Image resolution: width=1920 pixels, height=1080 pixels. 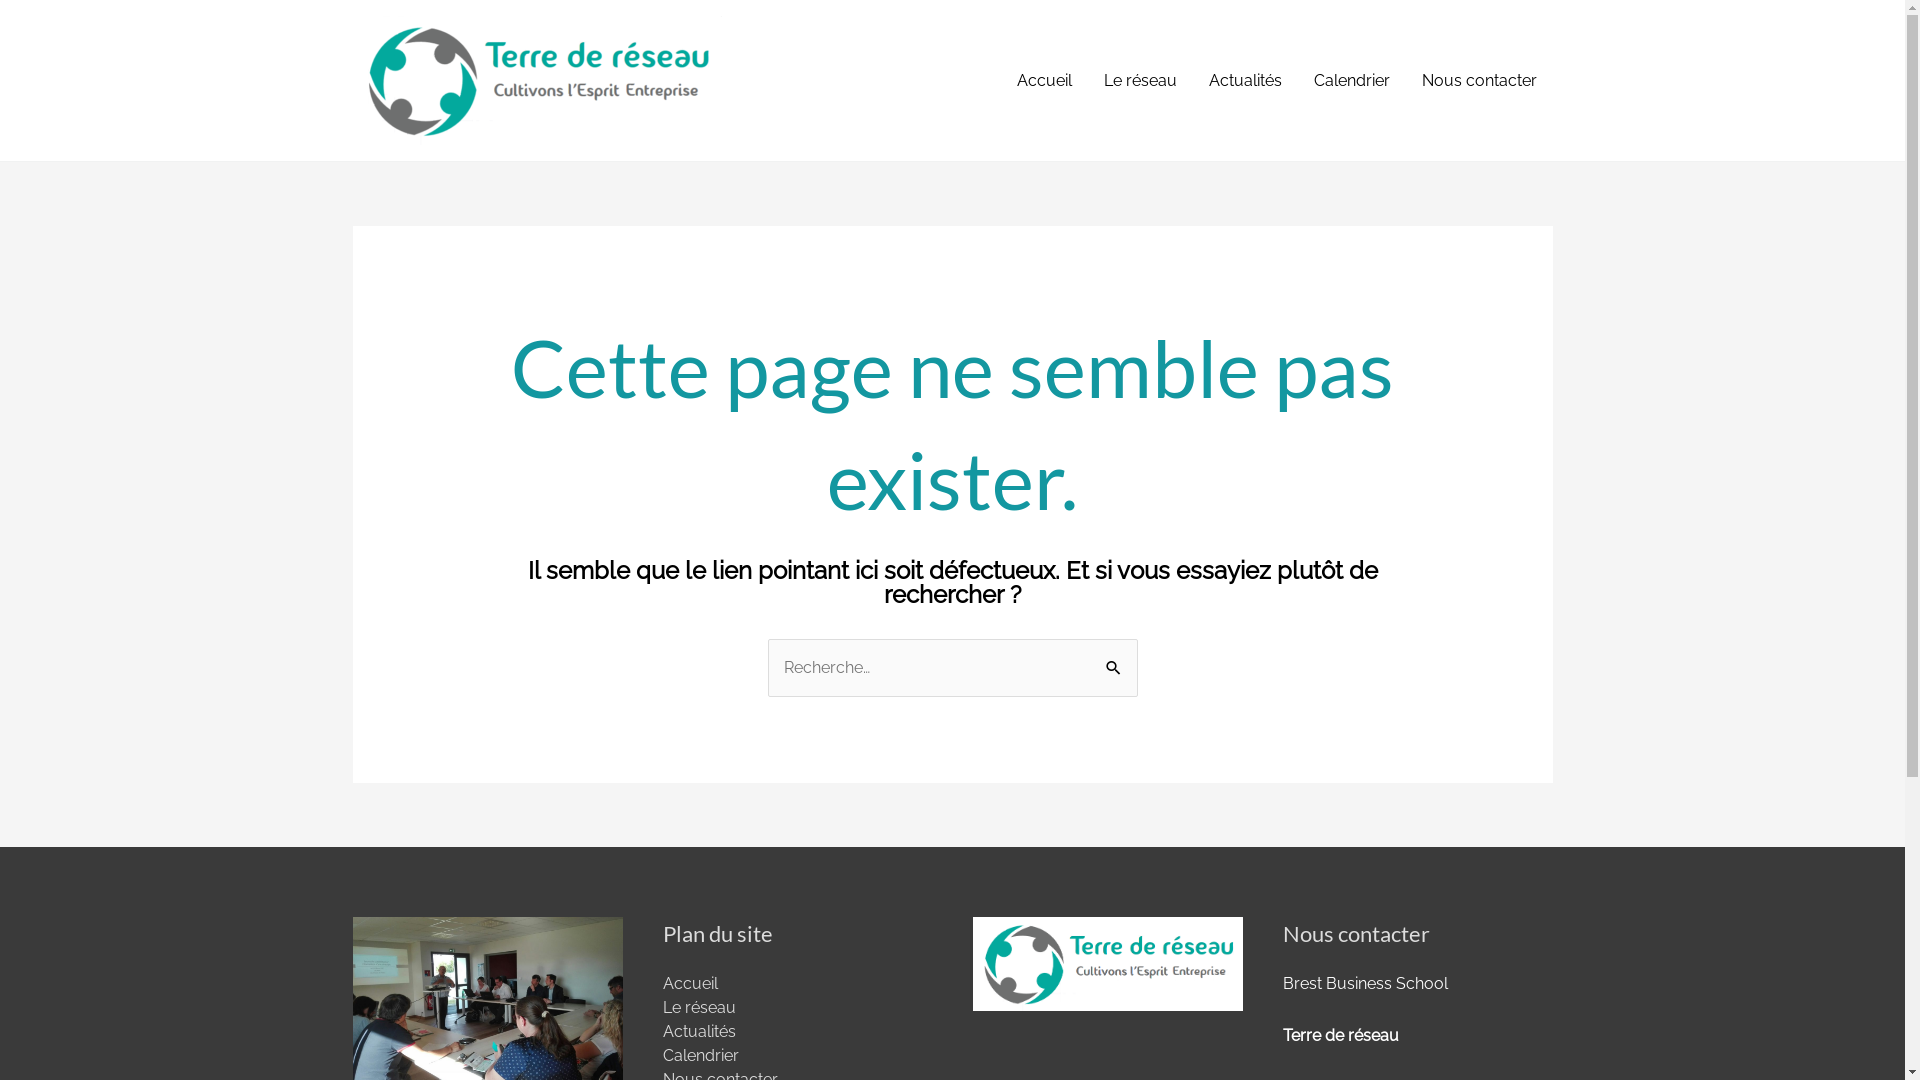 What do you see at coordinates (1480, 80) in the screenshot?
I see `Nous contacter` at bounding box center [1480, 80].